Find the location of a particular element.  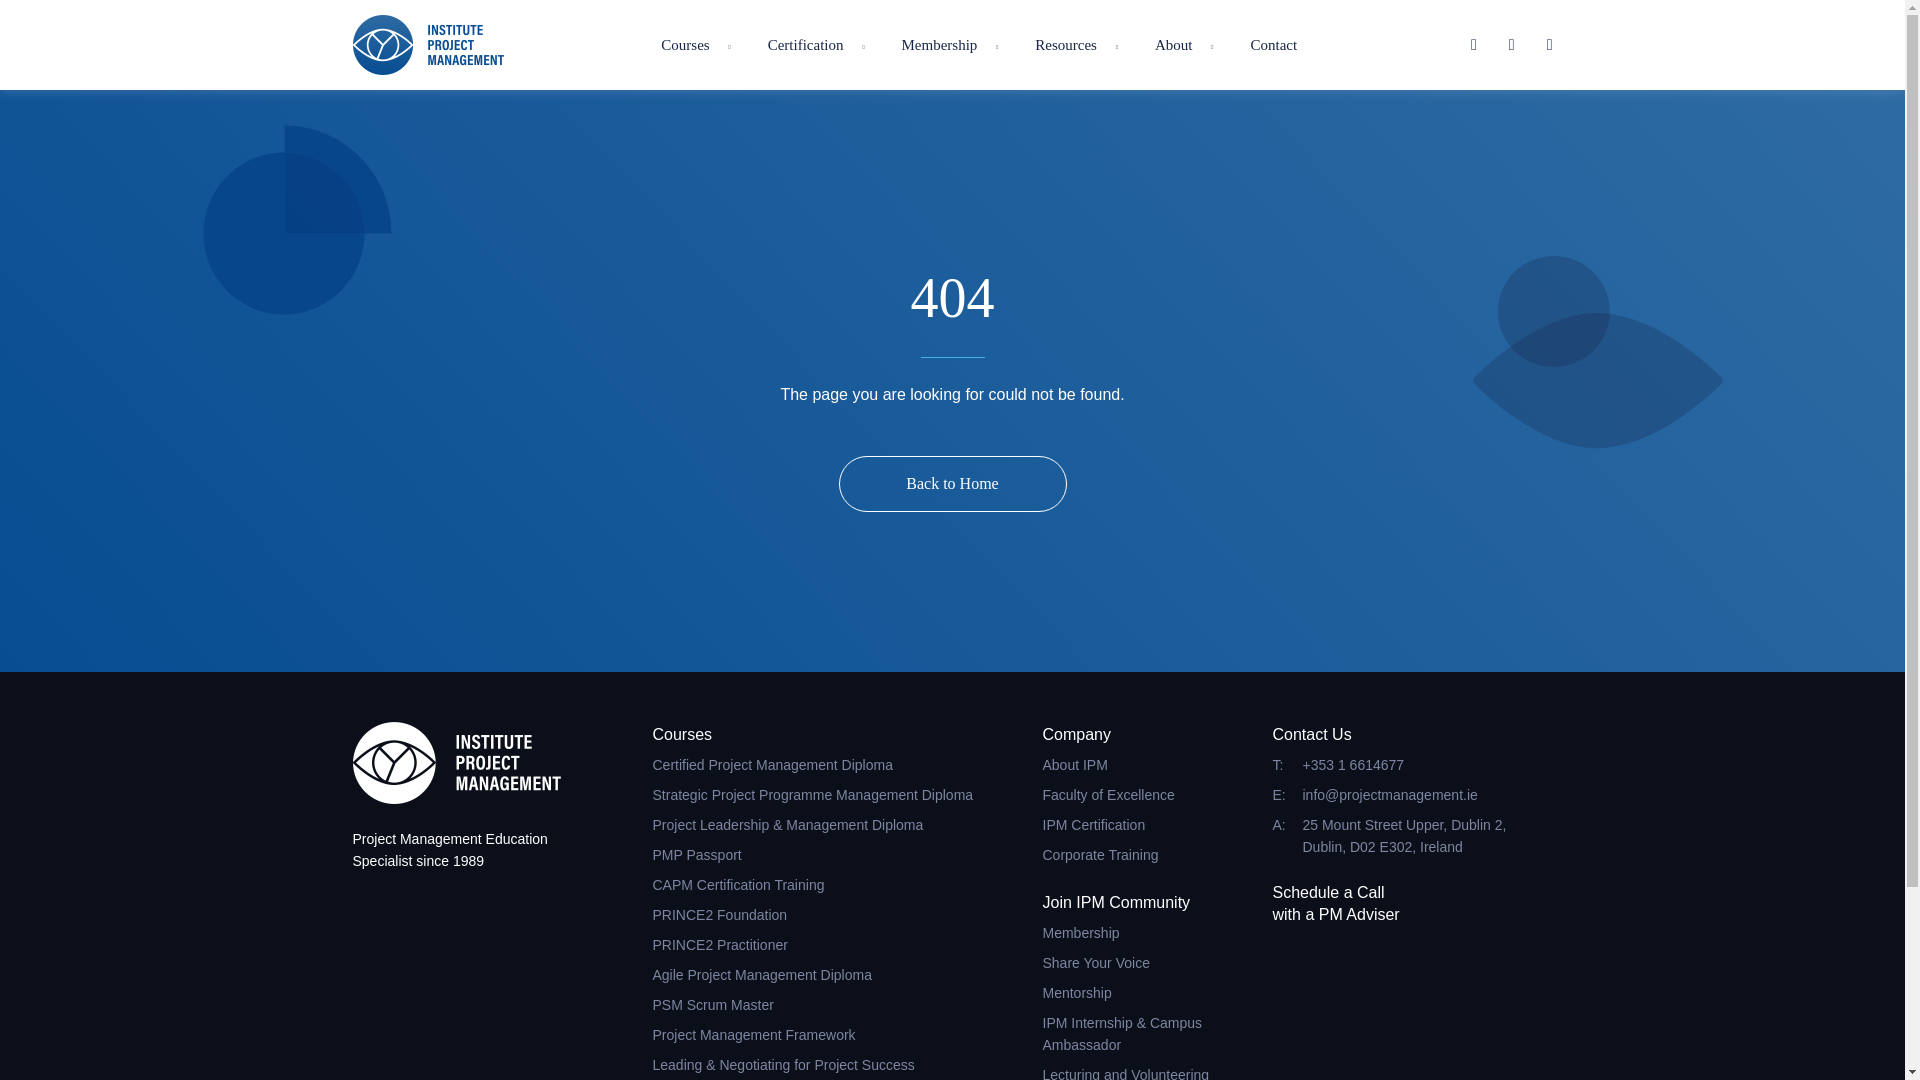

Resources is located at coordinates (1066, 45).